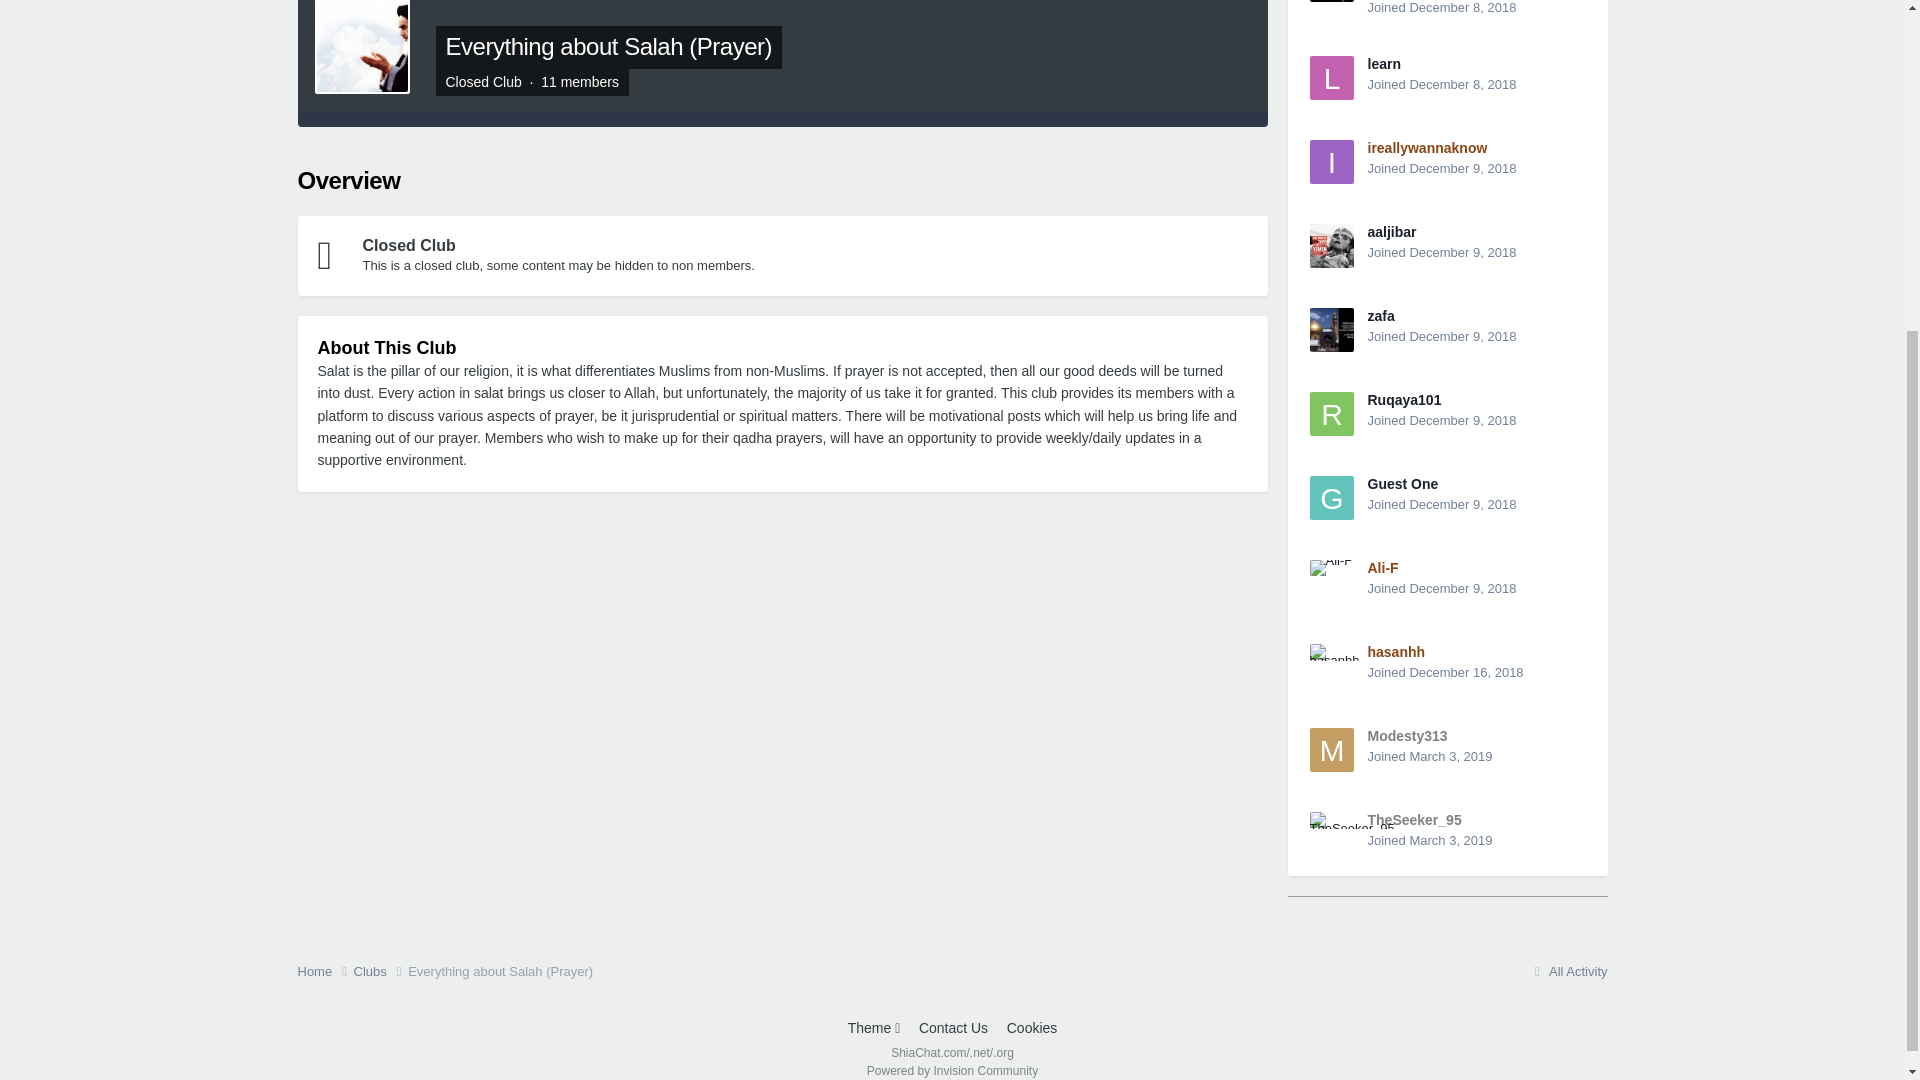 Image resolution: width=1920 pixels, height=1080 pixels. What do you see at coordinates (1331, 665) in the screenshot?
I see `Go to hasanhh's profile` at bounding box center [1331, 665].